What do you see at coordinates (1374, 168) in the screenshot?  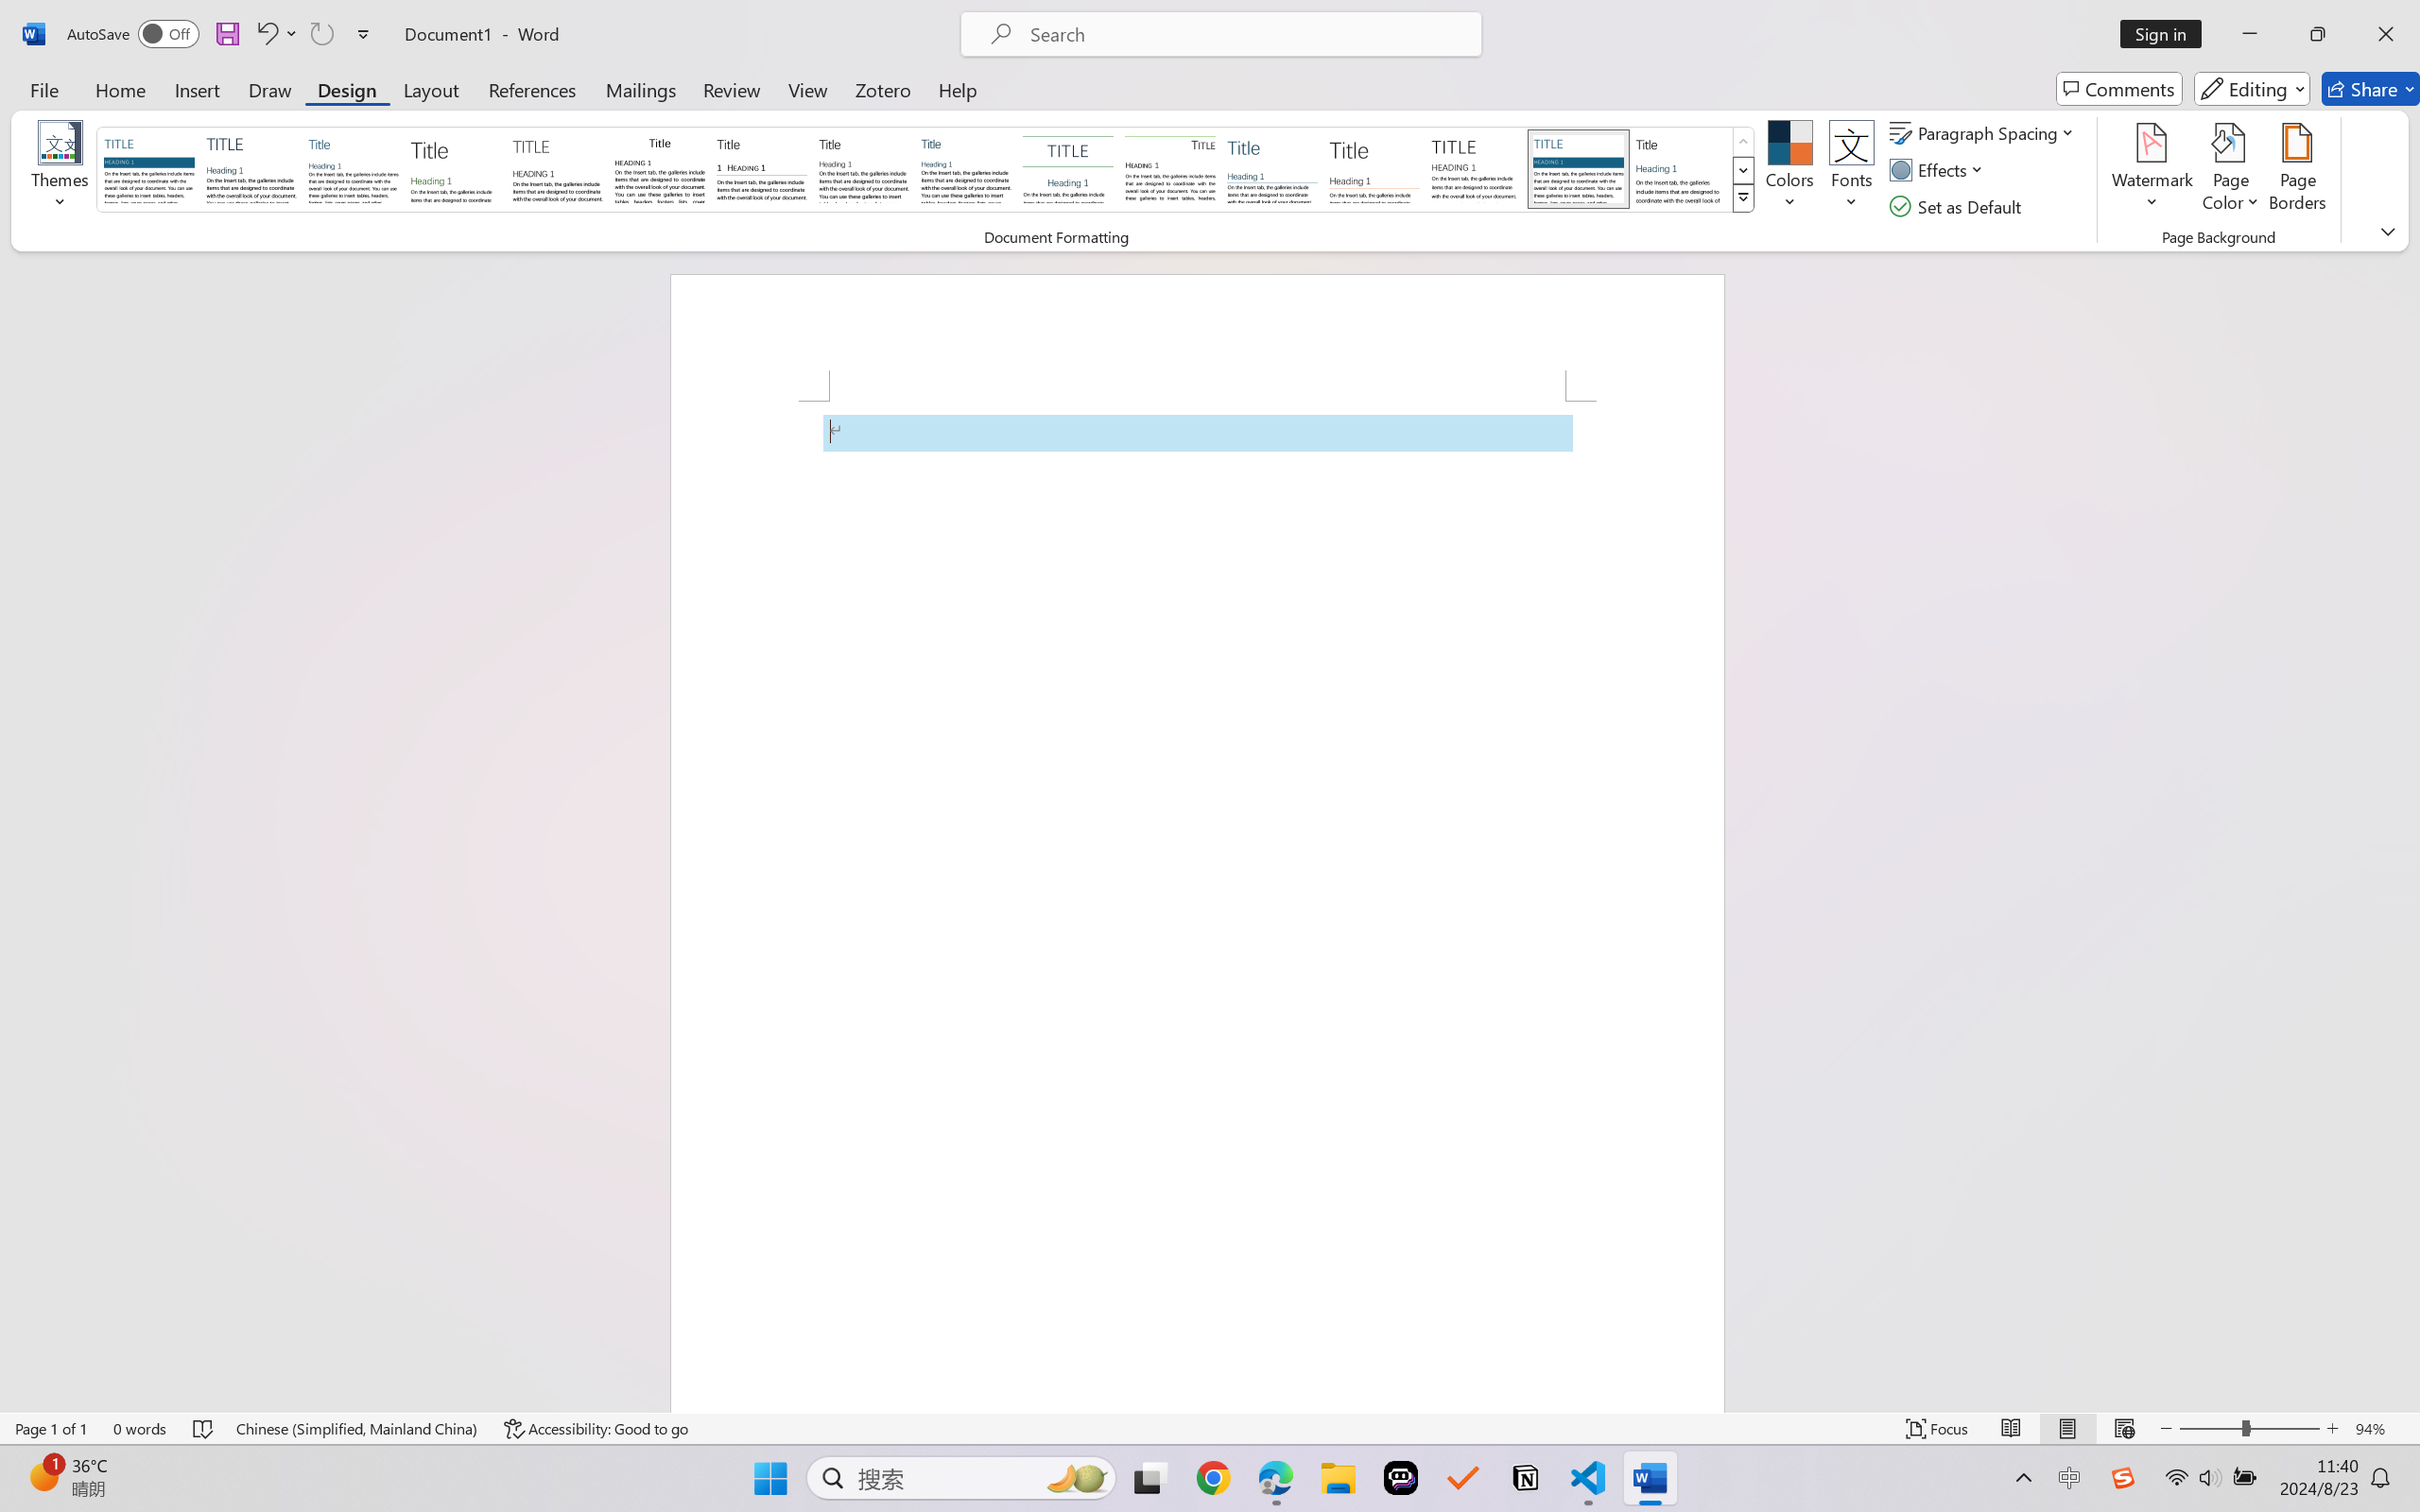 I see `Lines (Stylish)` at bounding box center [1374, 168].